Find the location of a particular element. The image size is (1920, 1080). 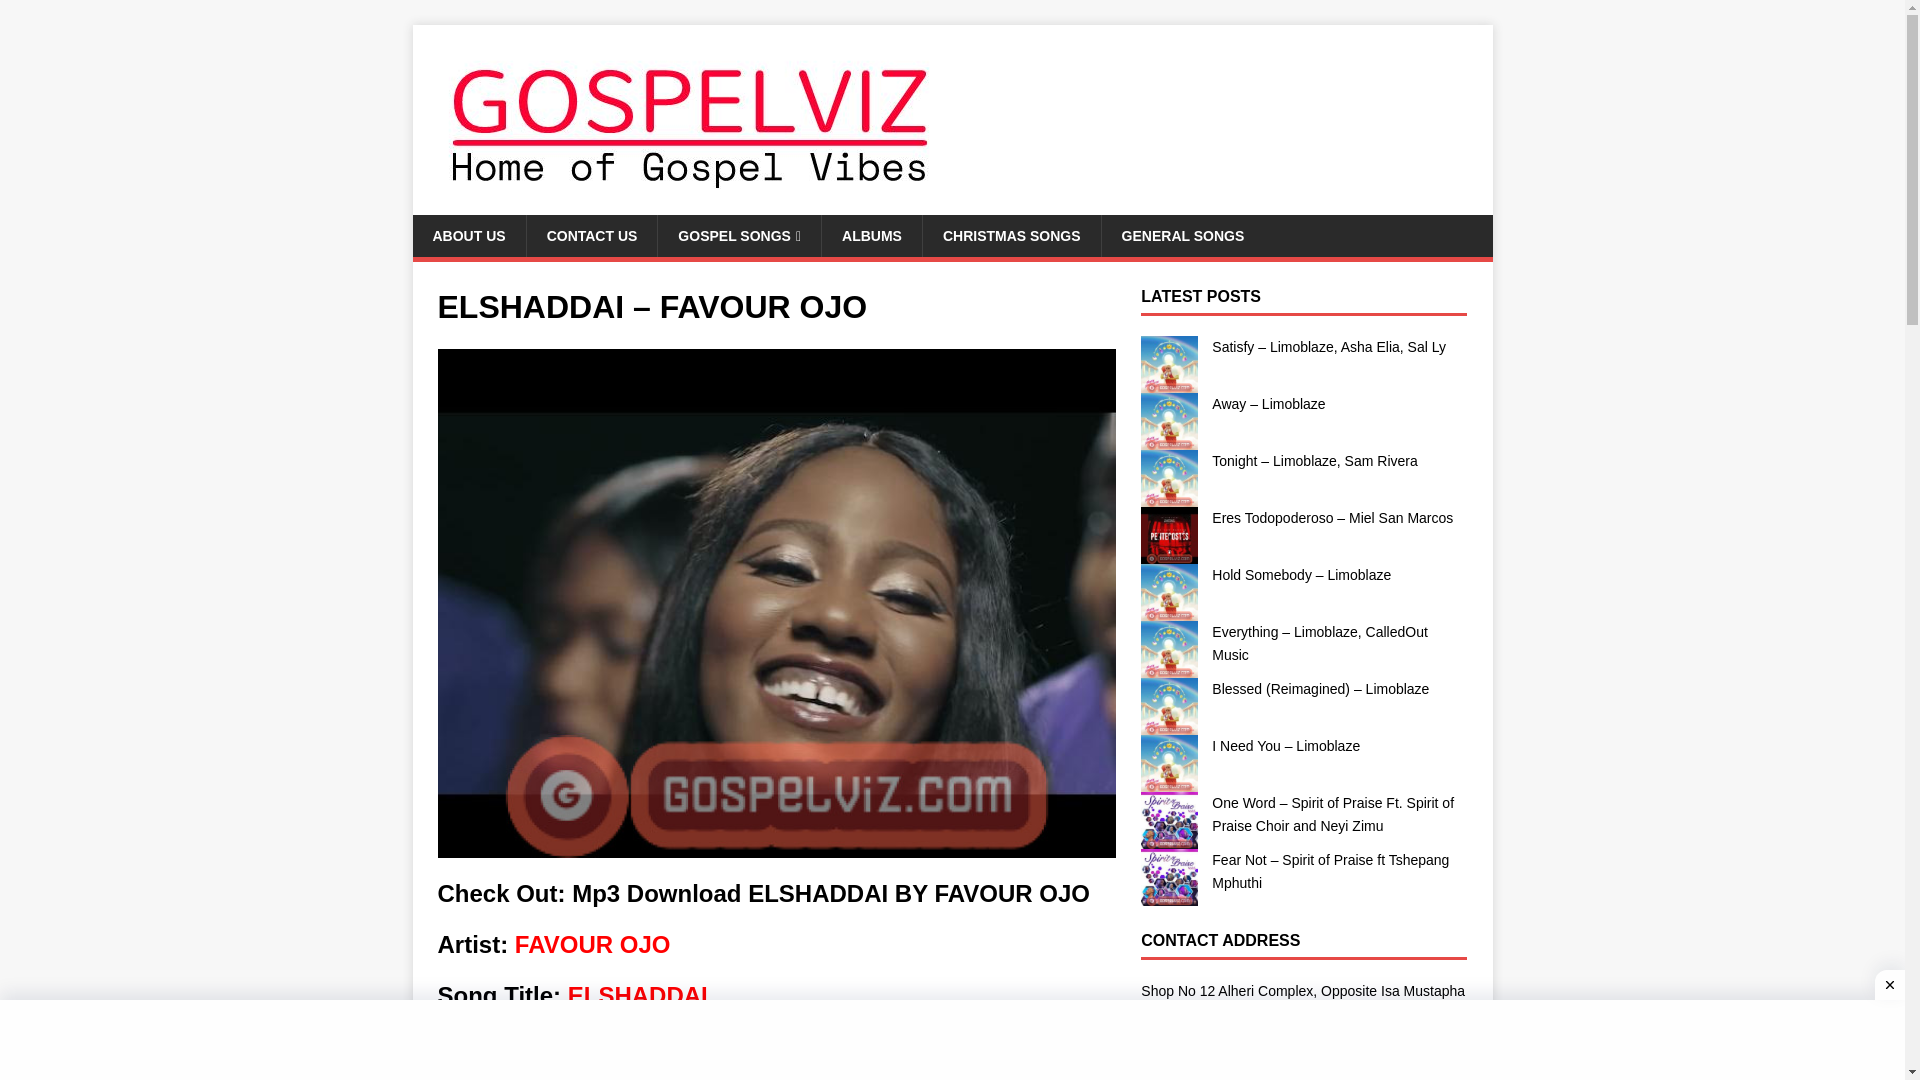

CHRISTMAS SONGS is located at coordinates (1010, 236).